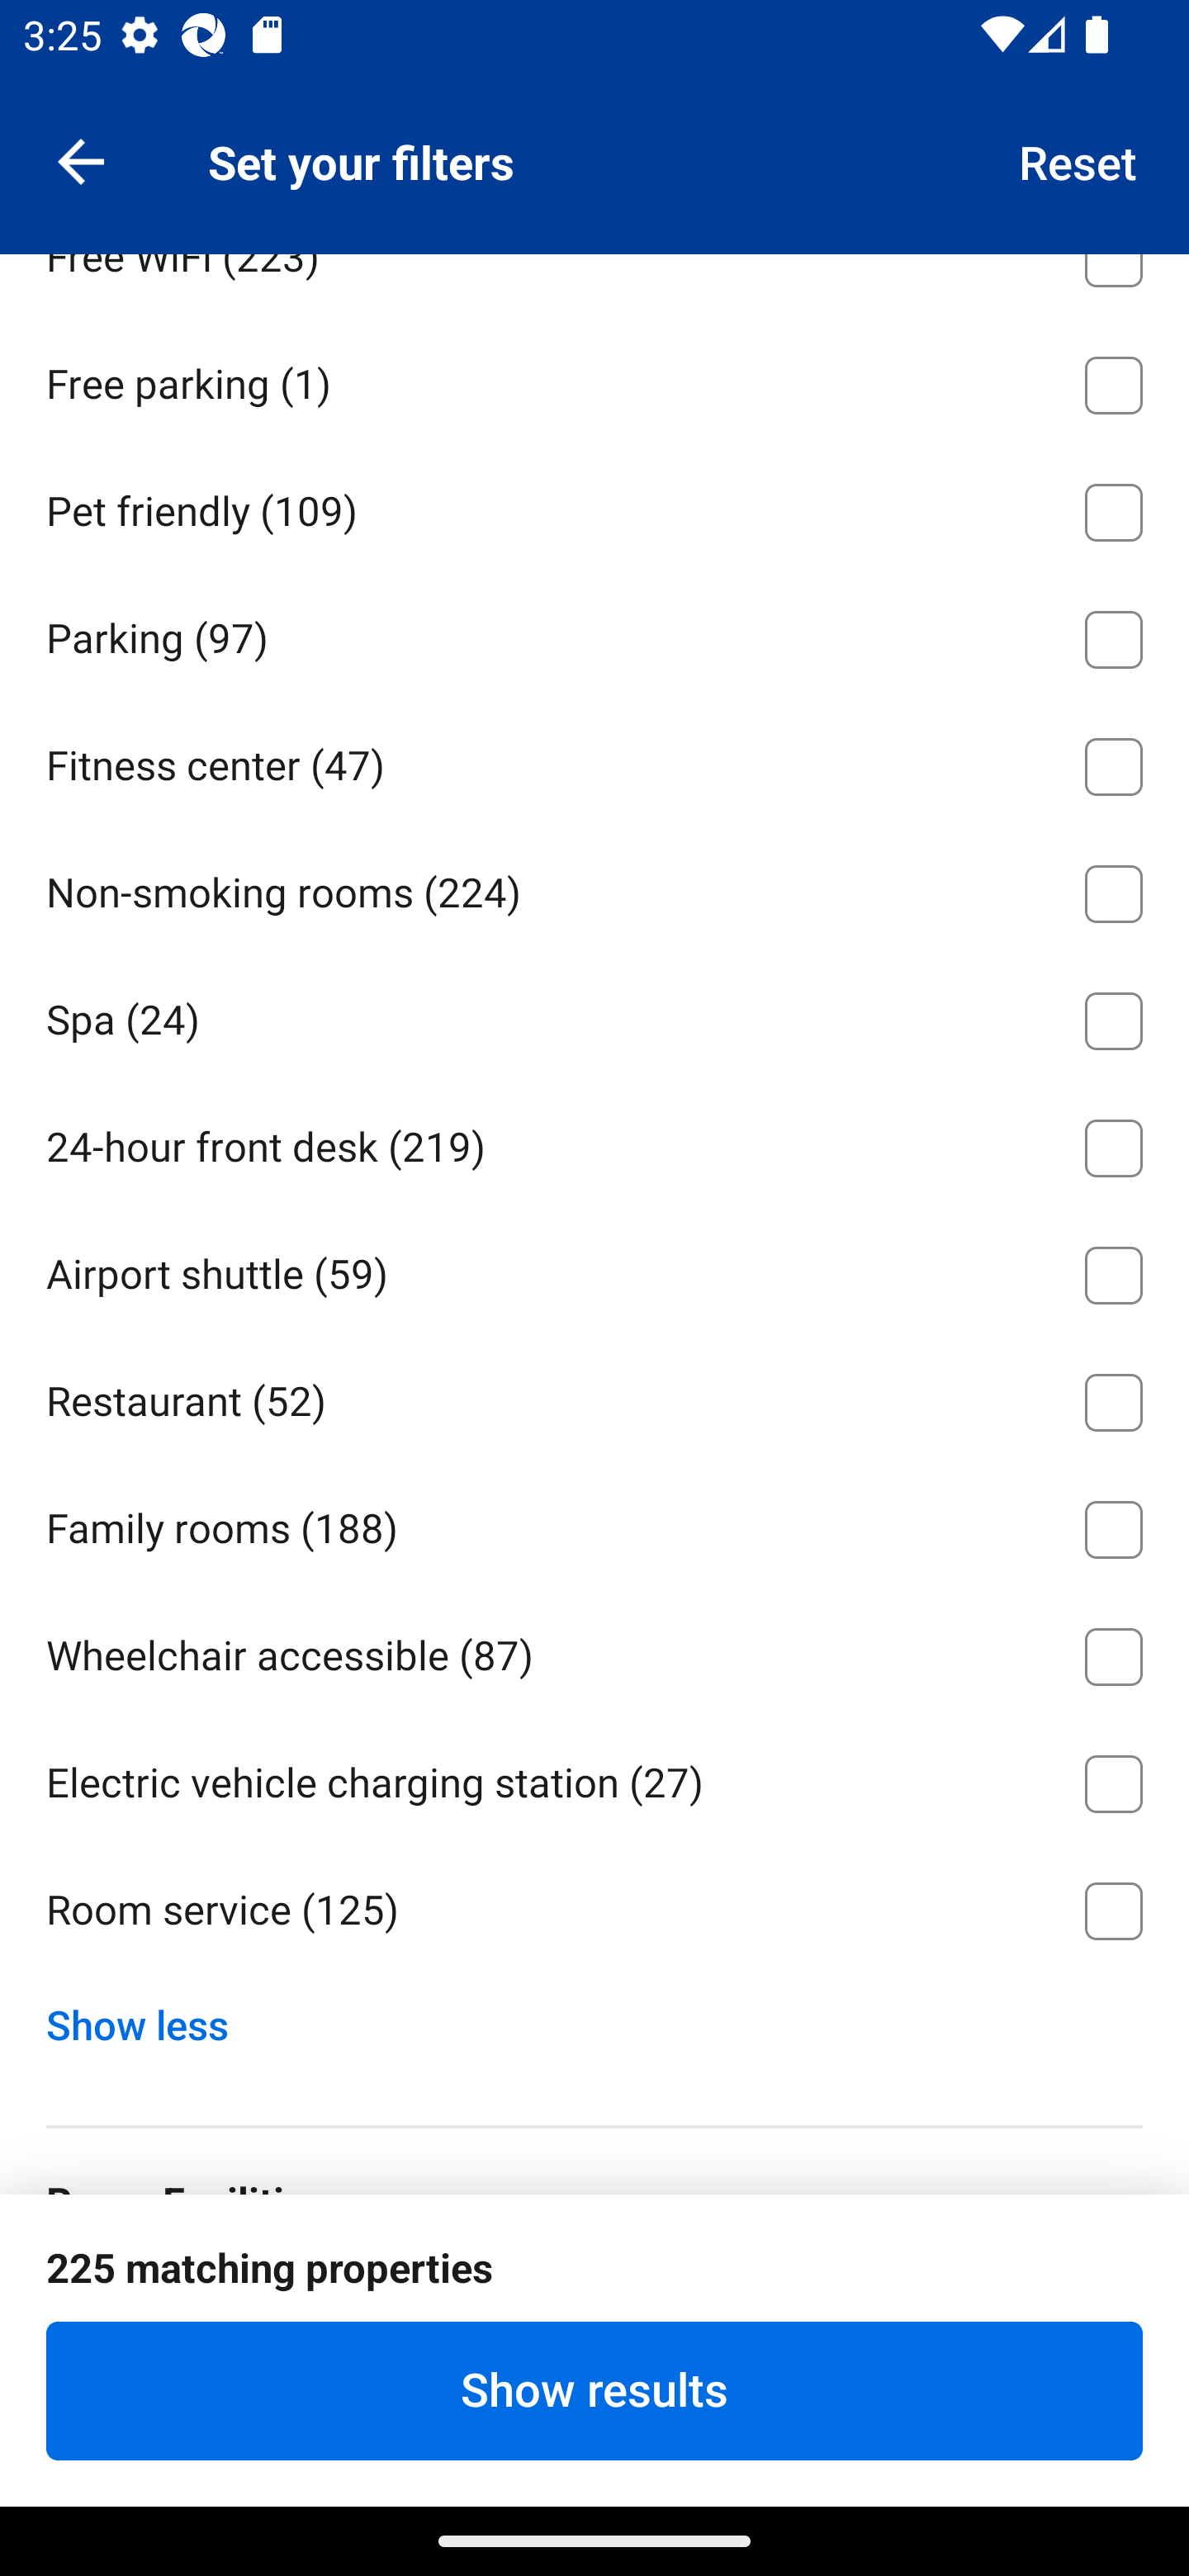 This screenshot has height=2576, width=1189. Describe the element at coordinates (594, 1143) in the screenshot. I see `24-hour front desk ⁦(219)` at that location.